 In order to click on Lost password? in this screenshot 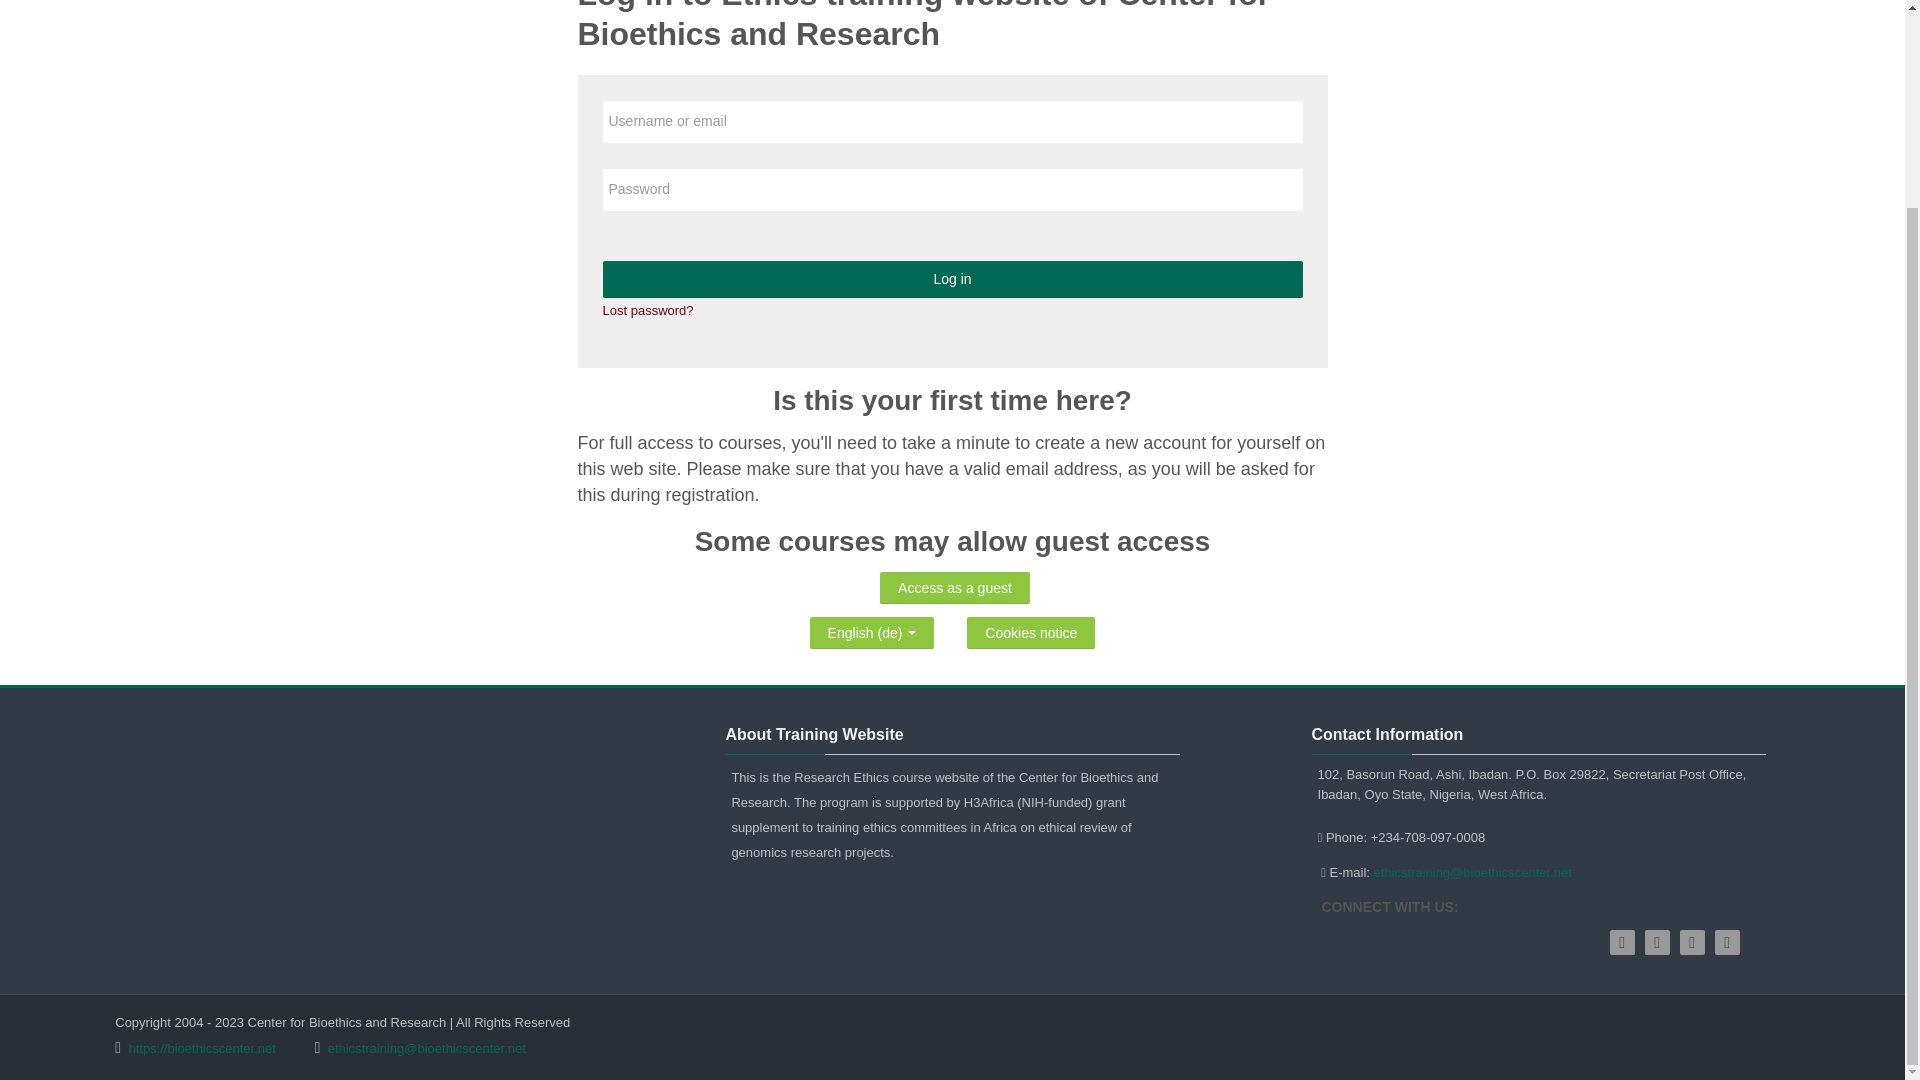, I will do `click(648, 310)`.